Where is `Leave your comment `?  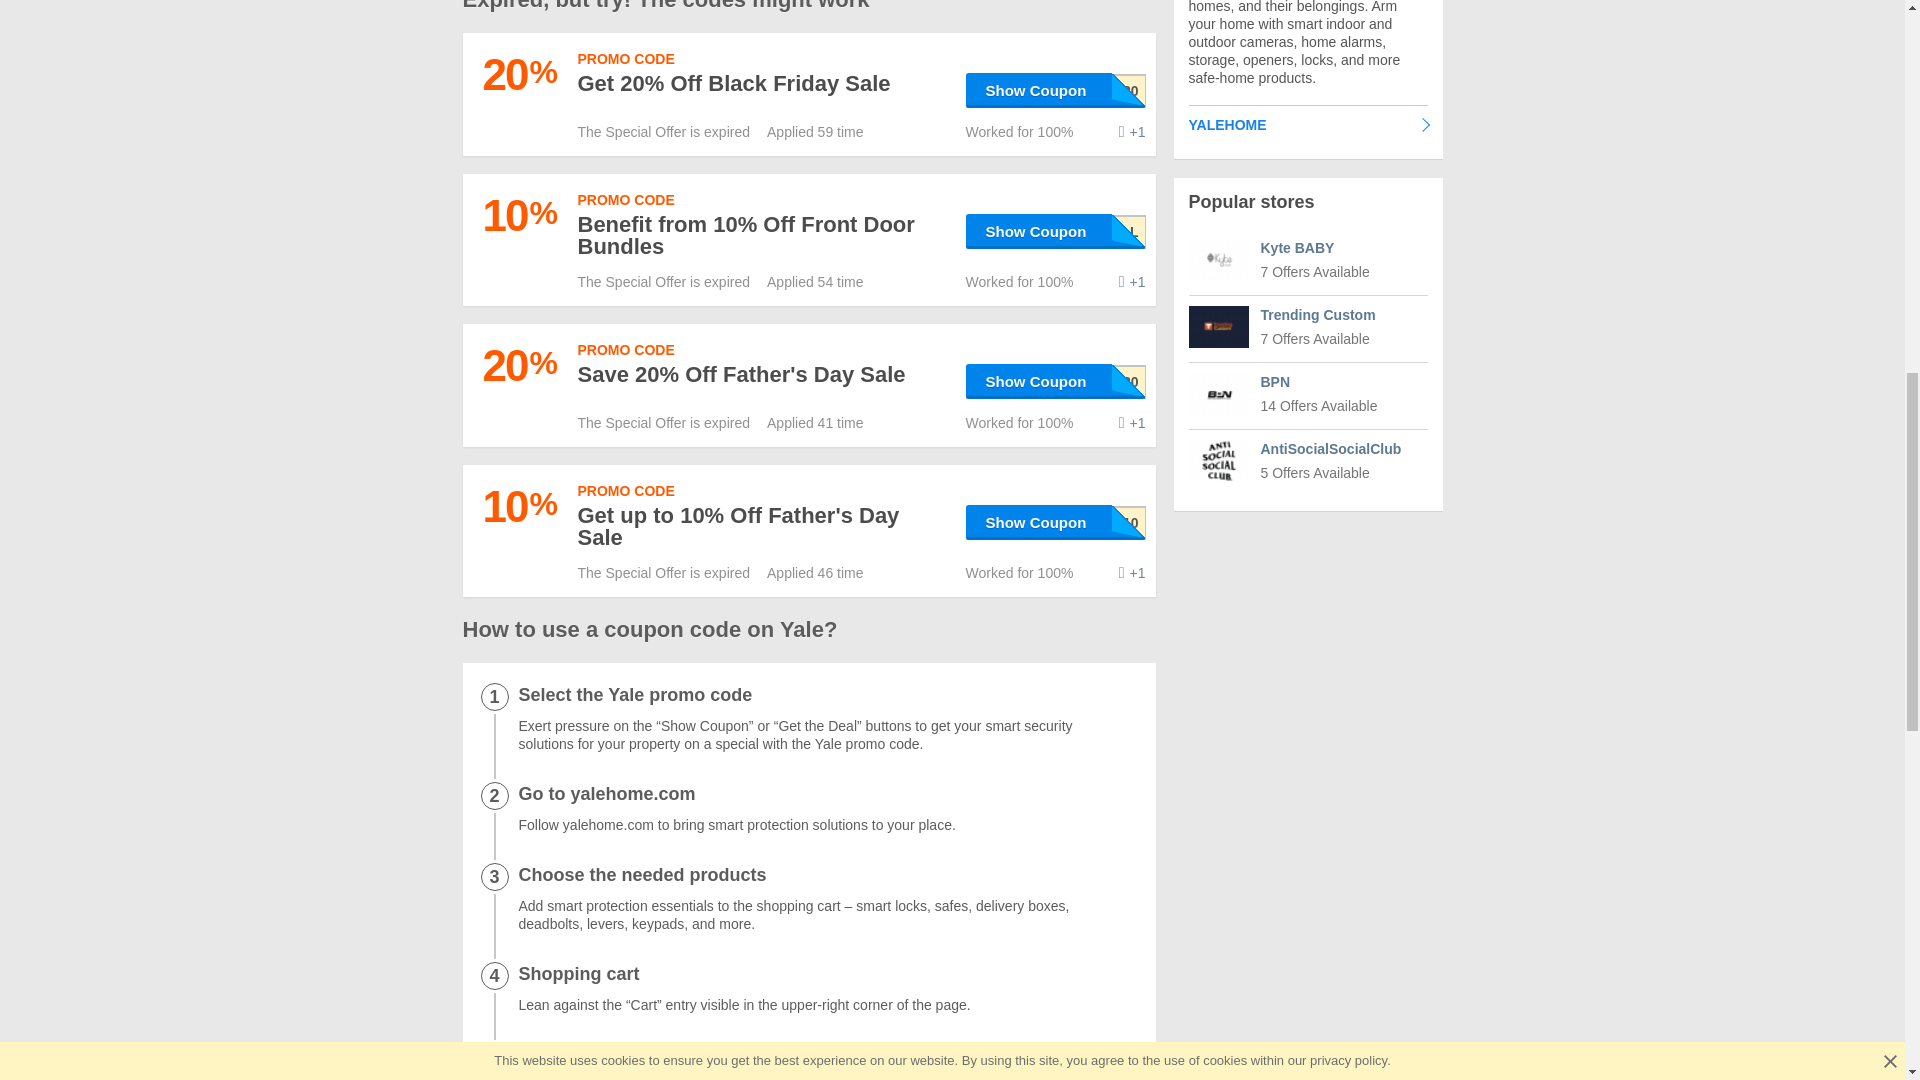
Leave your comment  is located at coordinates (1132, 132).